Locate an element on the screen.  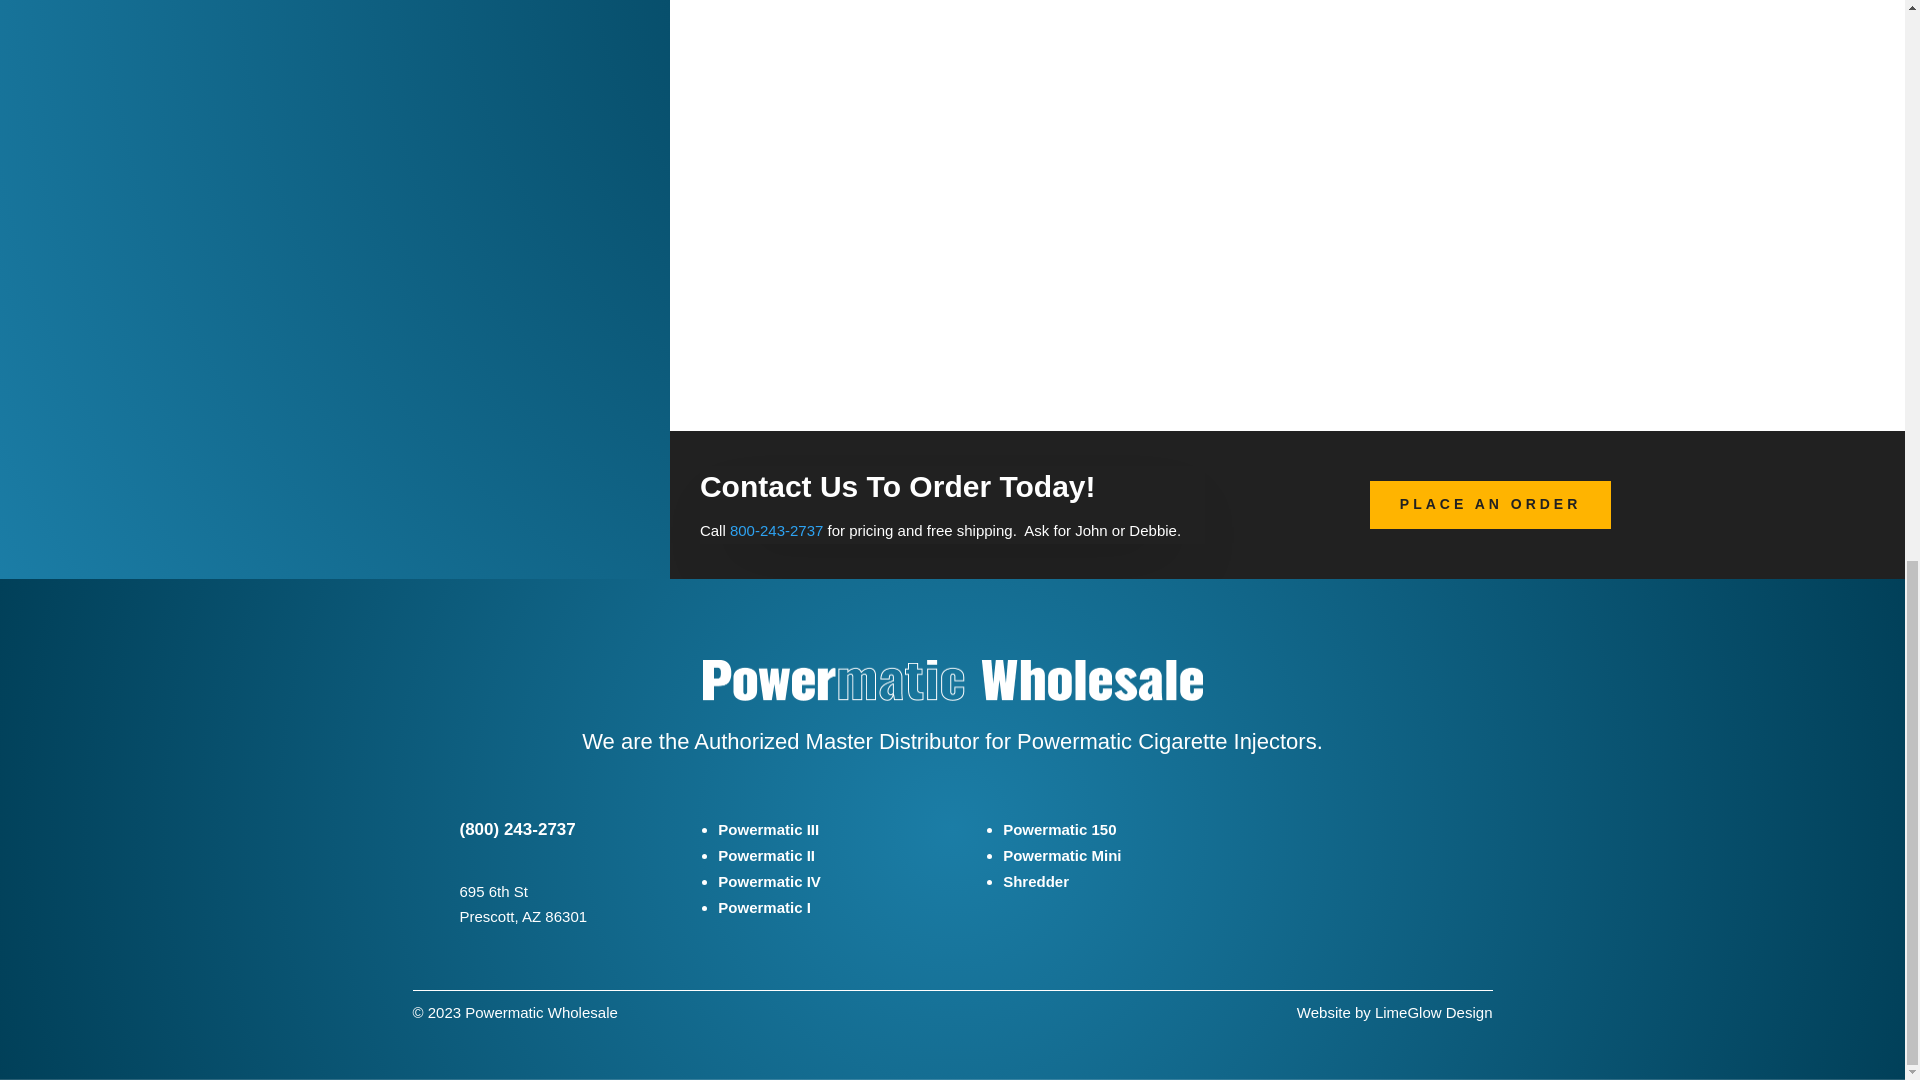
Powermatic I is located at coordinates (764, 906).